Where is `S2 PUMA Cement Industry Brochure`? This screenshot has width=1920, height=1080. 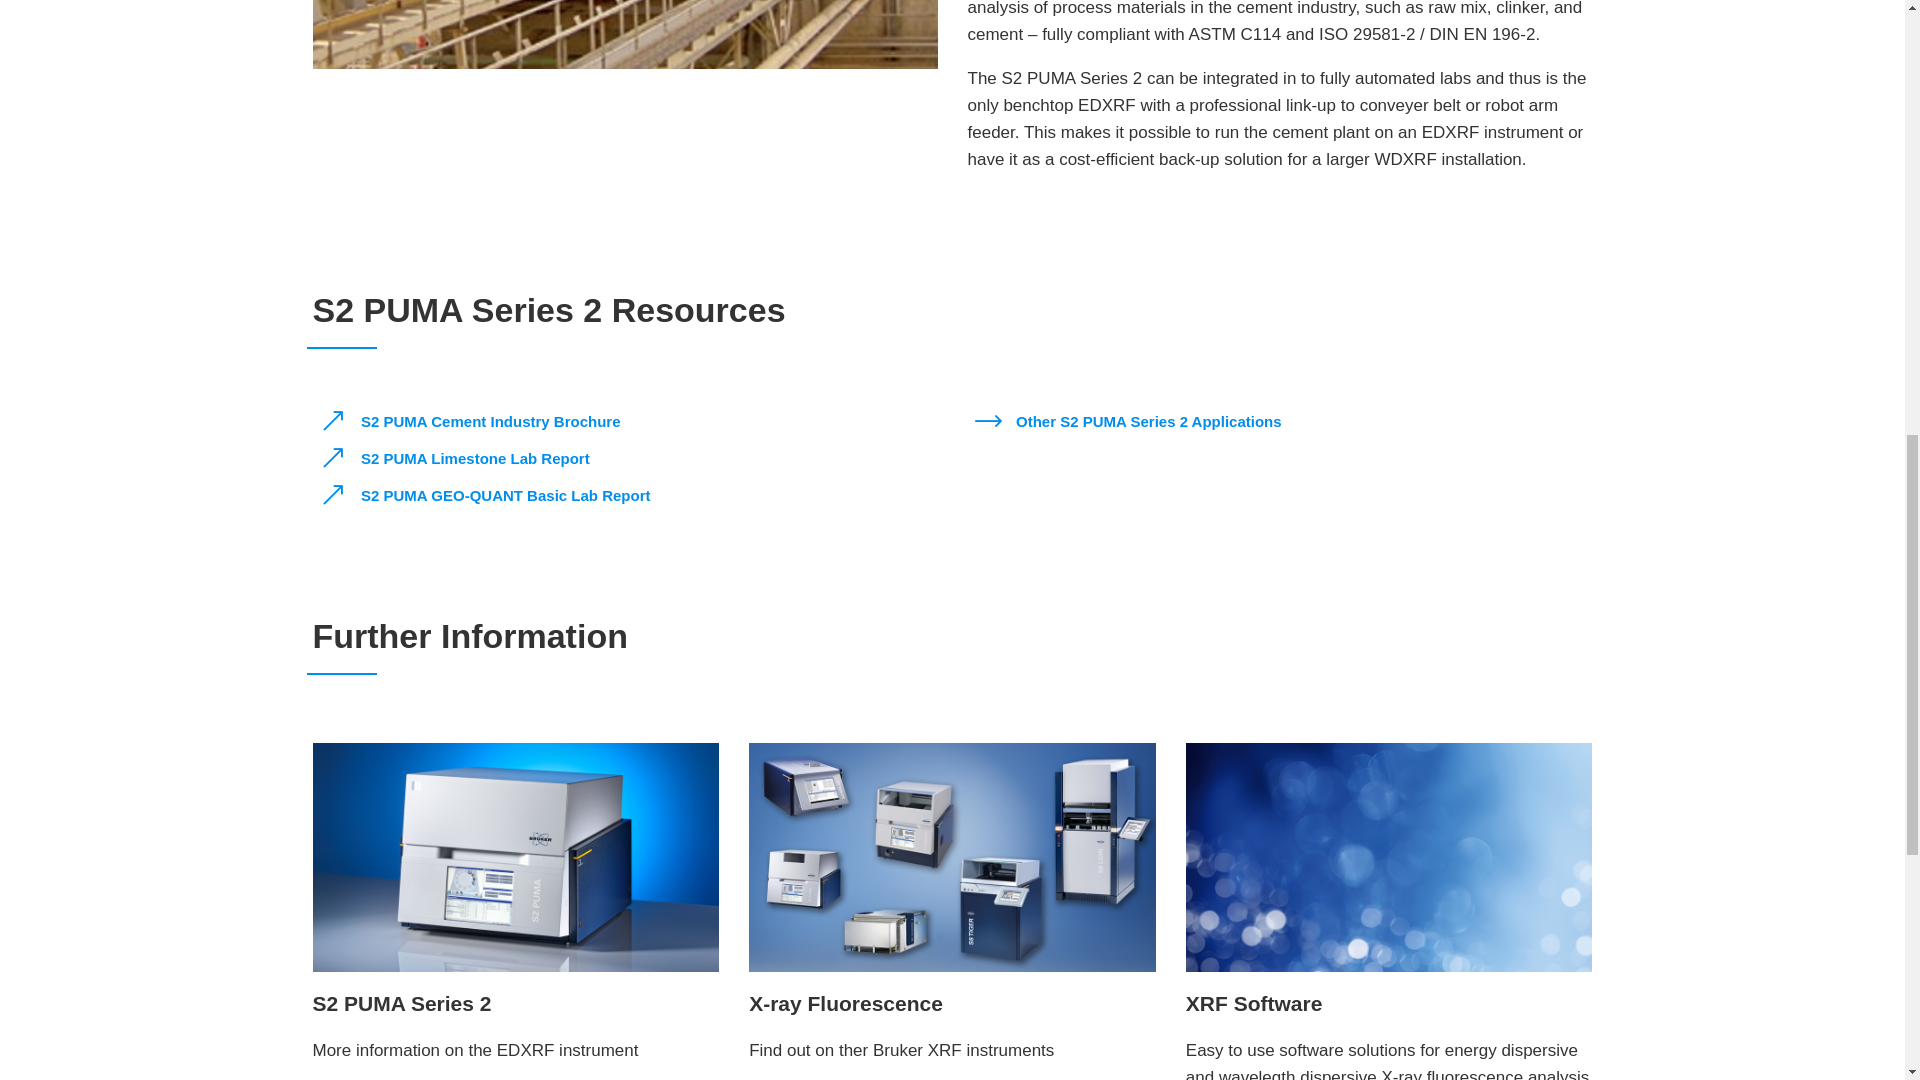
S2 PUMA Cement Industry Brochure is located at coordinates (474, 422).